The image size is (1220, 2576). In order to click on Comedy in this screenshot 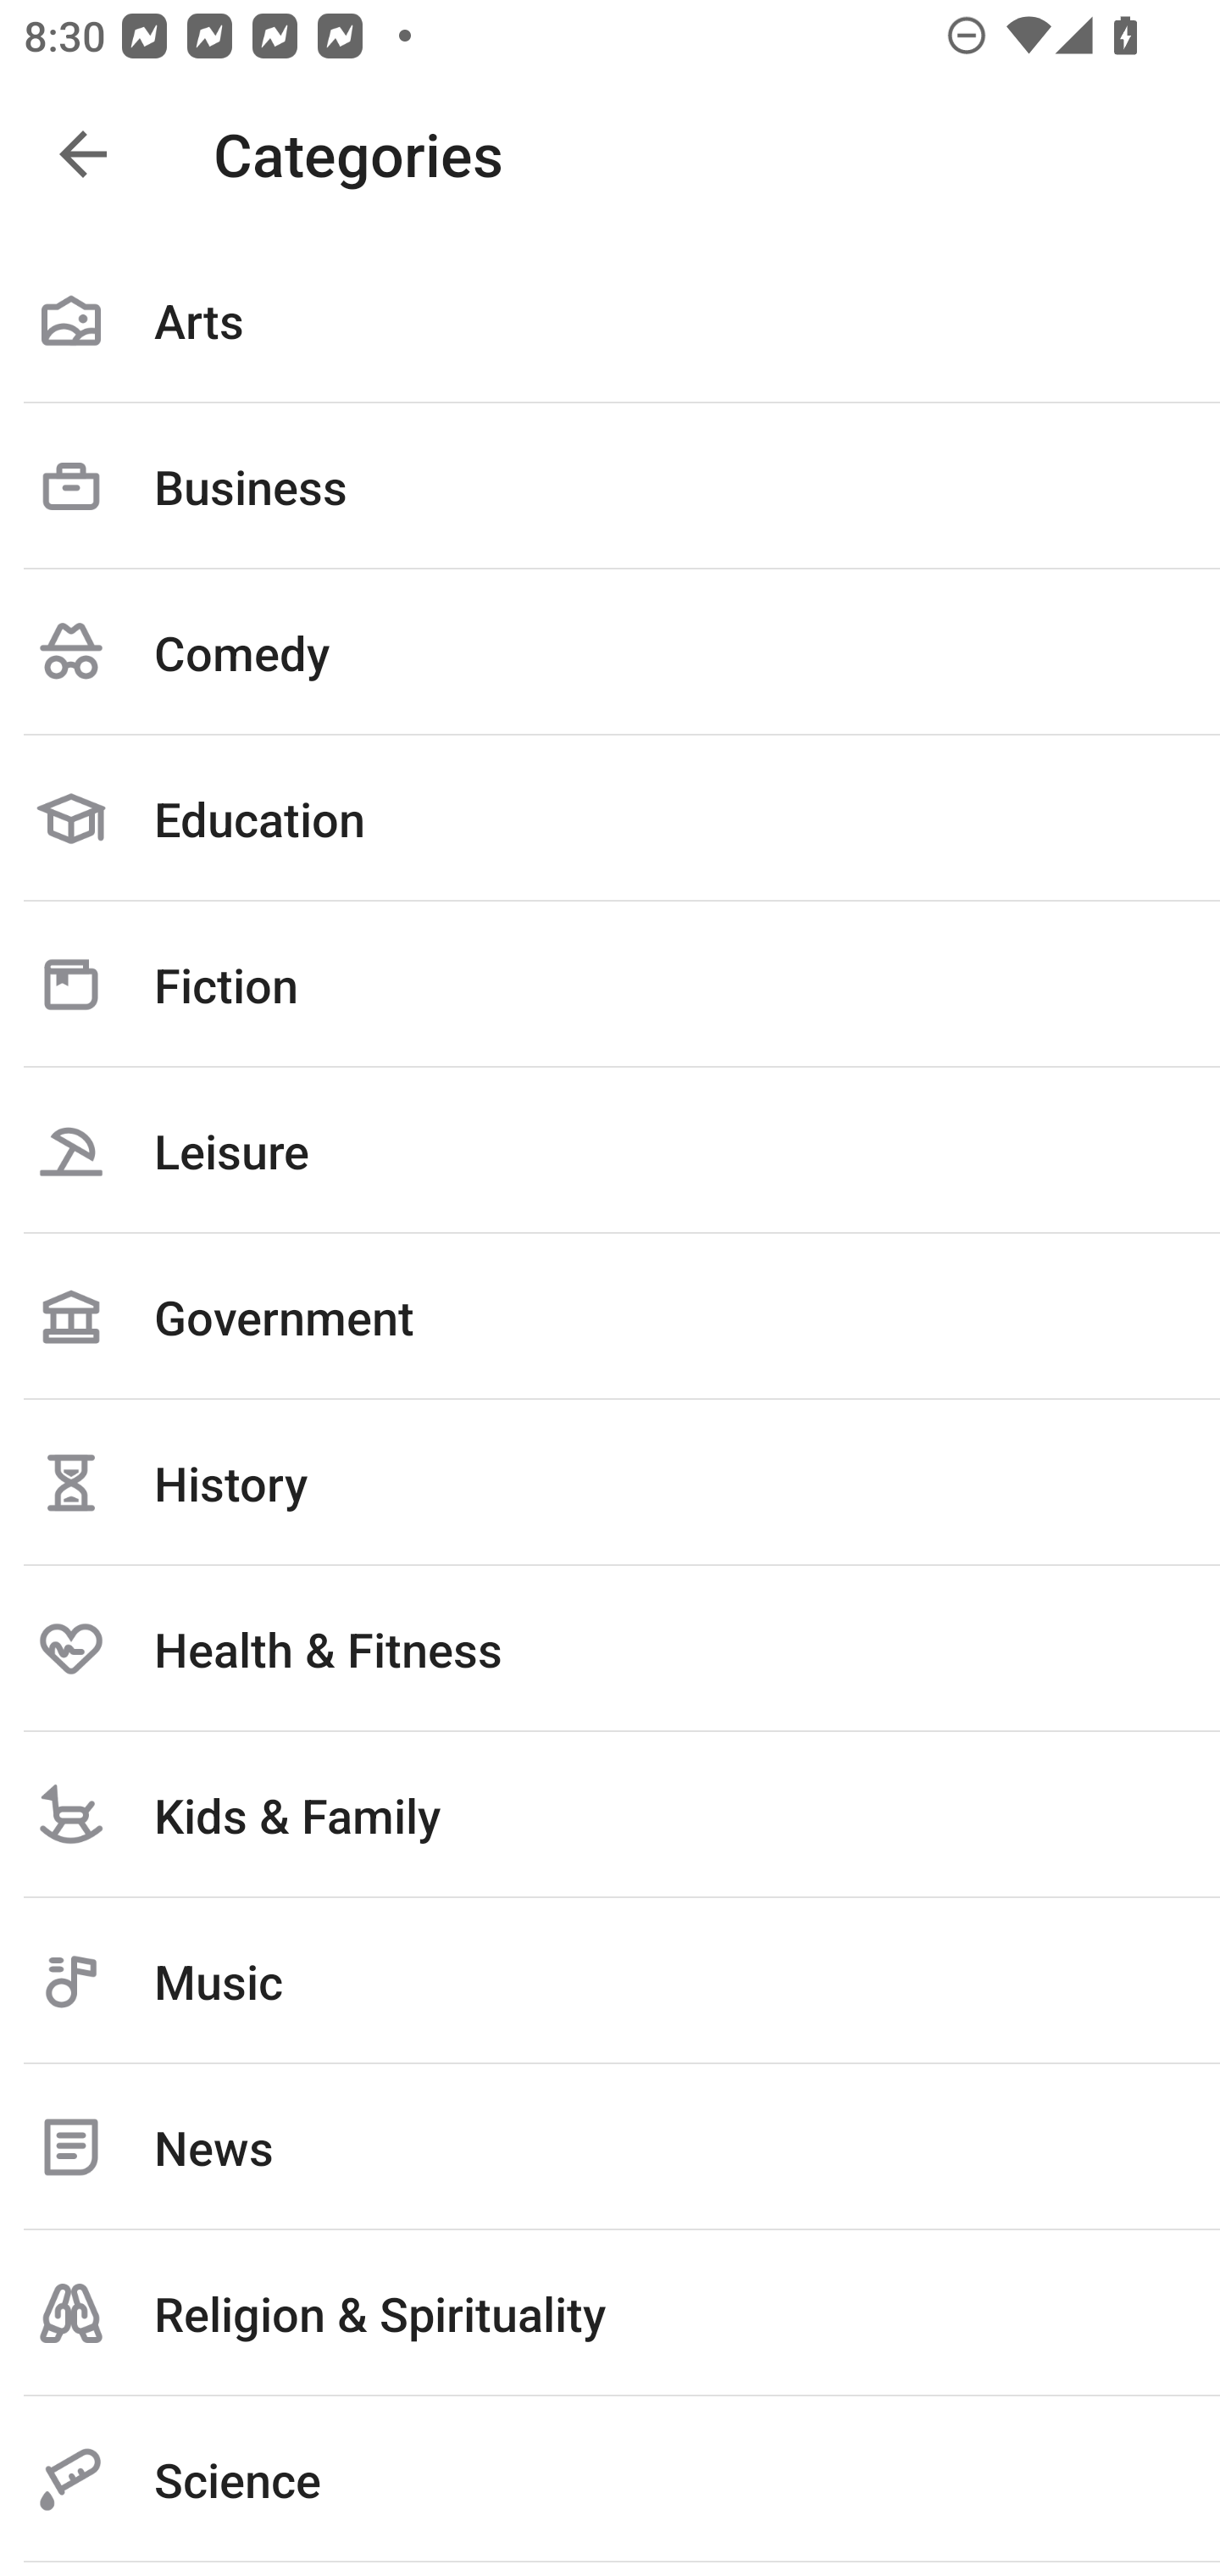, I will do `click(610, 652)`.